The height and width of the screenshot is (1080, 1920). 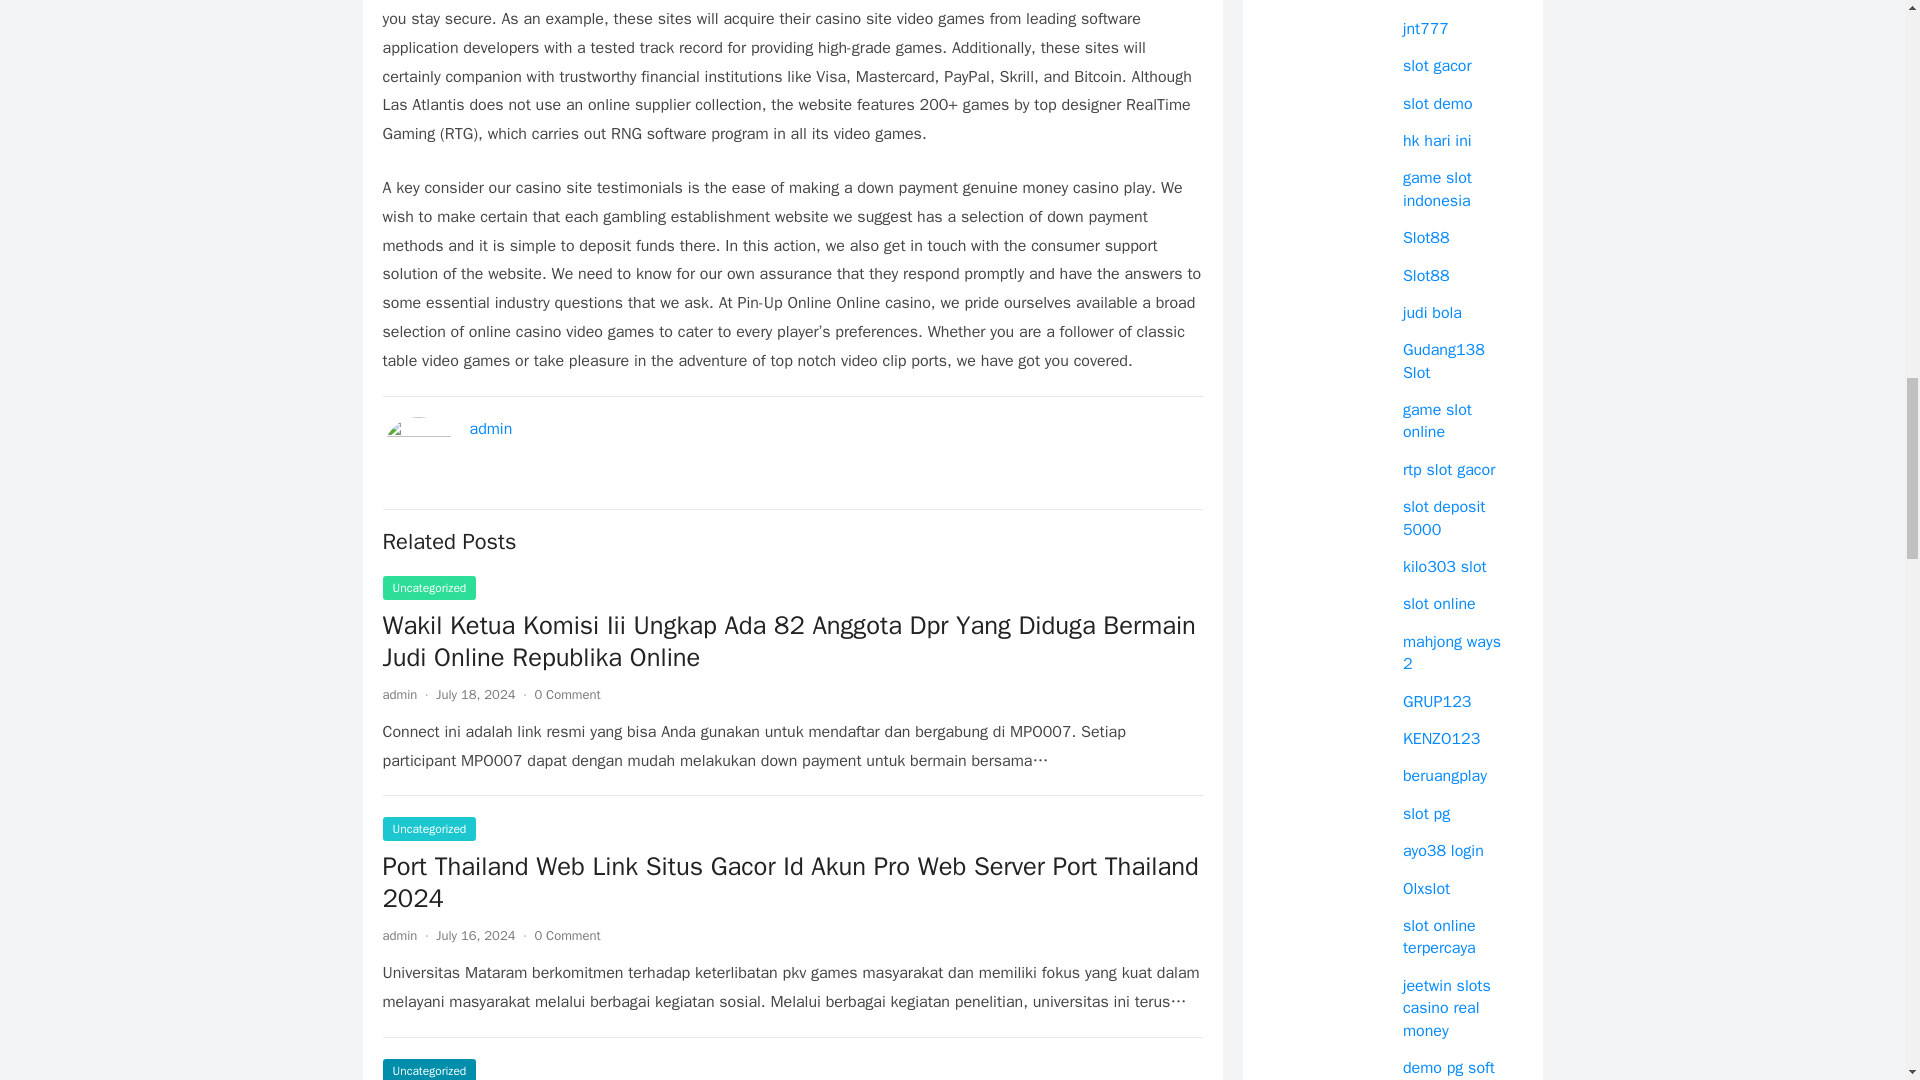 I want to click on 0 Comment, so click(x=566, y=694).